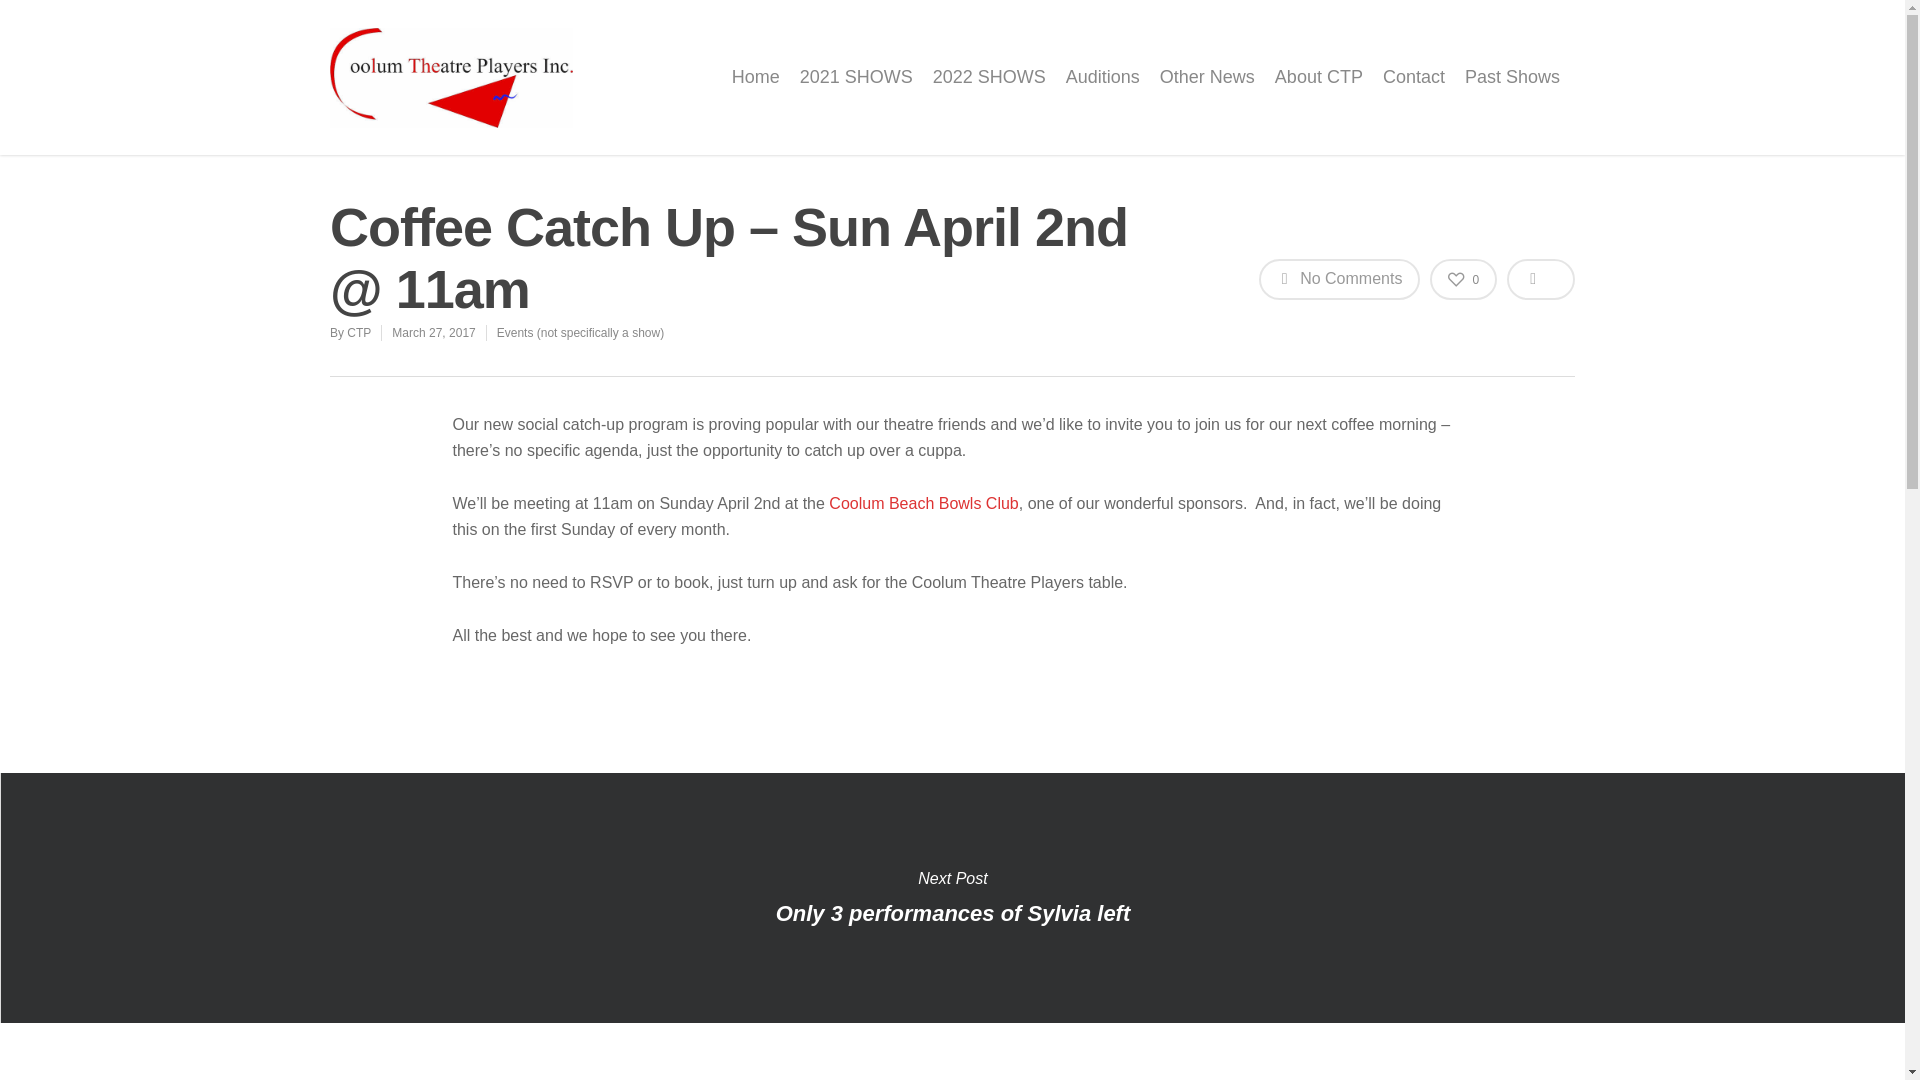 The height and width of the screenshot is (1080, 1920). Describe the element at coordinates (1340, 280) in the screenshot. I see `No Comments` at that location.